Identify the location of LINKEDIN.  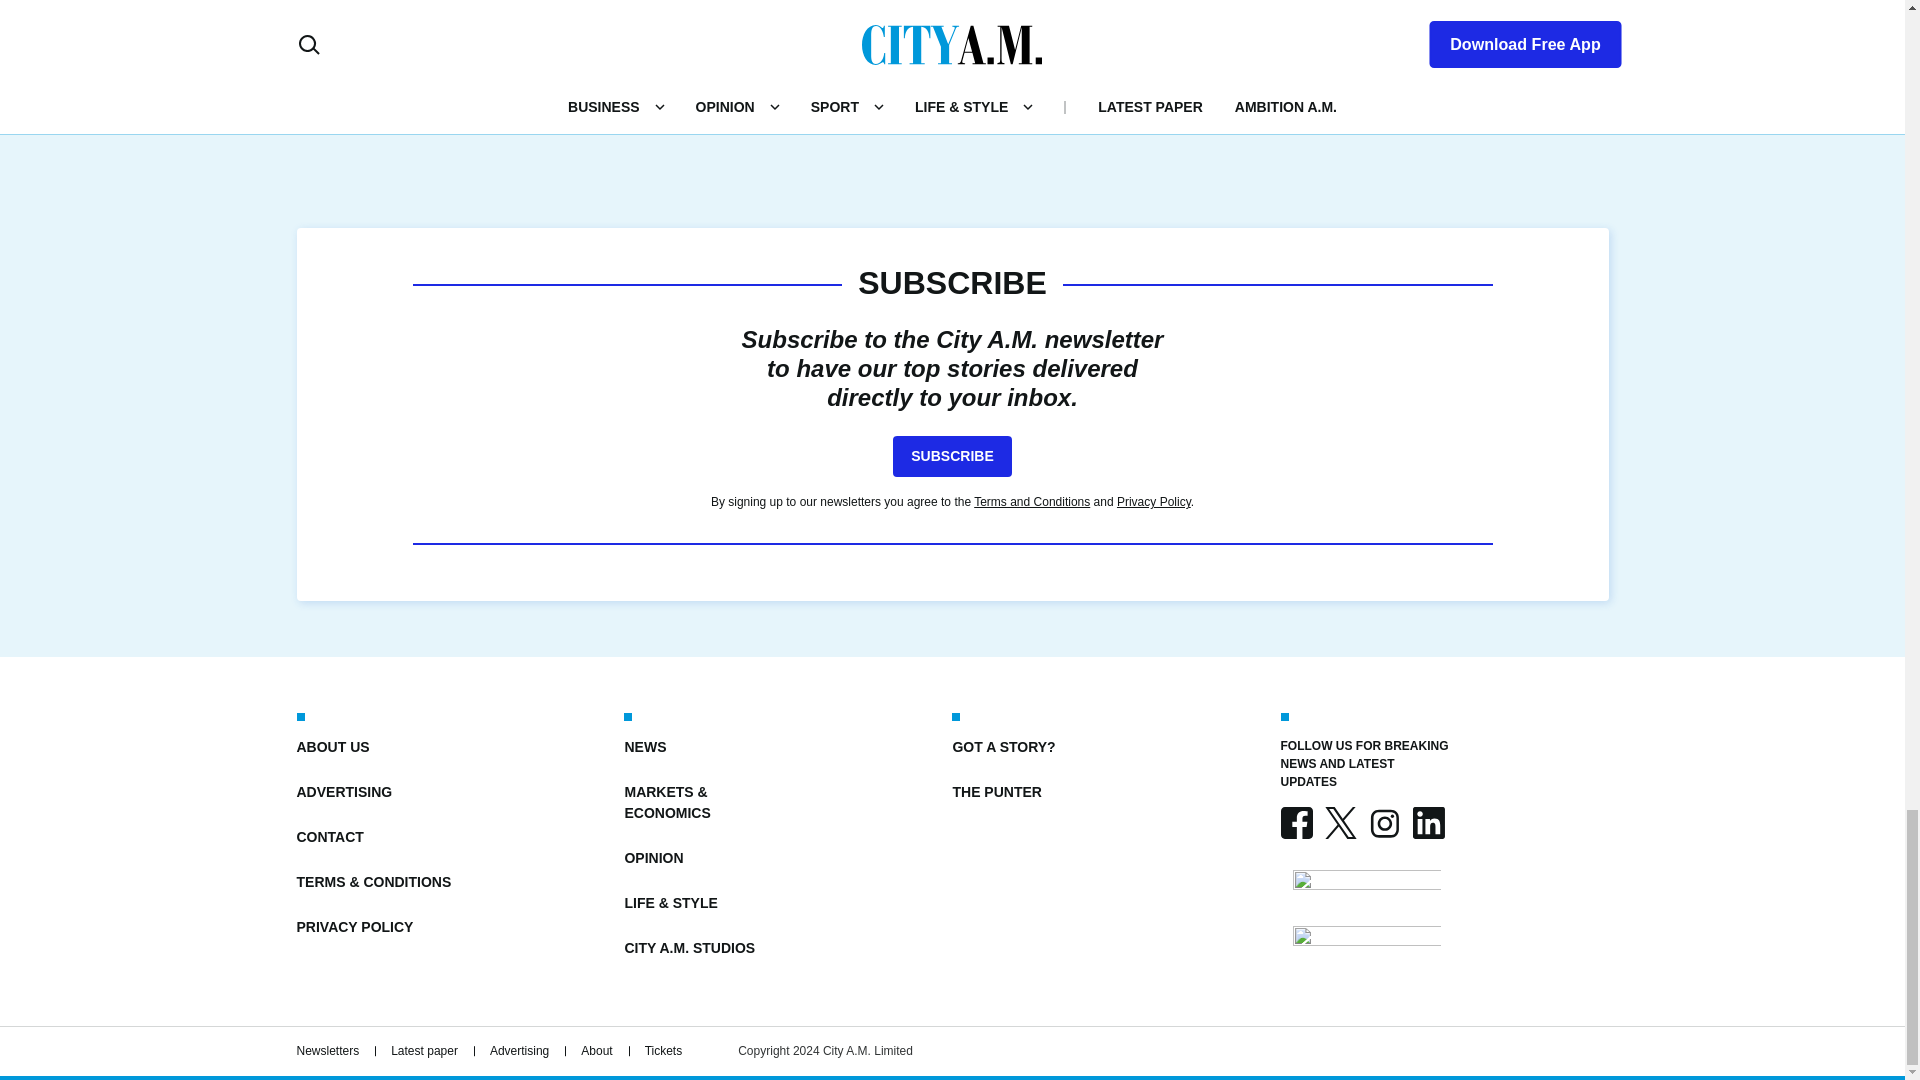
(1427, 822).